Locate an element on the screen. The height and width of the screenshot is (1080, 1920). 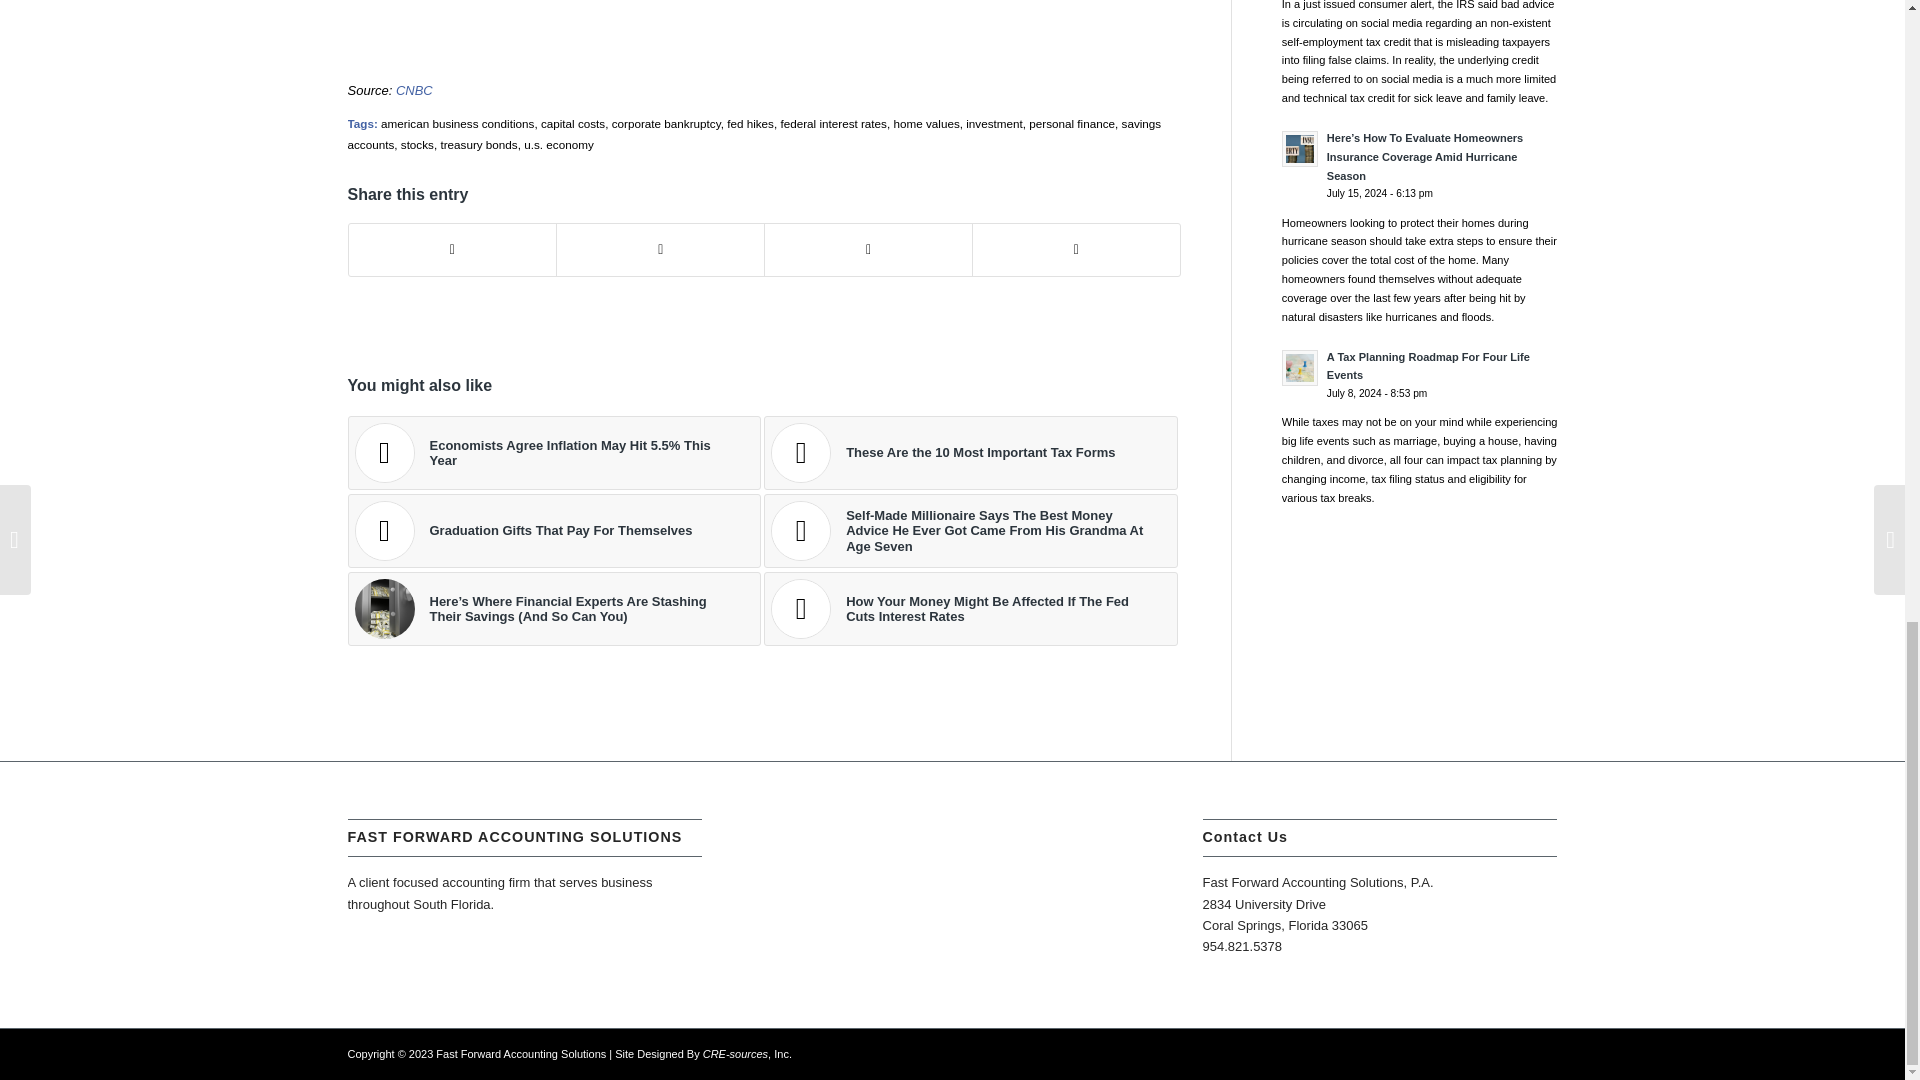
stocks is located at coordinates (417, 144).